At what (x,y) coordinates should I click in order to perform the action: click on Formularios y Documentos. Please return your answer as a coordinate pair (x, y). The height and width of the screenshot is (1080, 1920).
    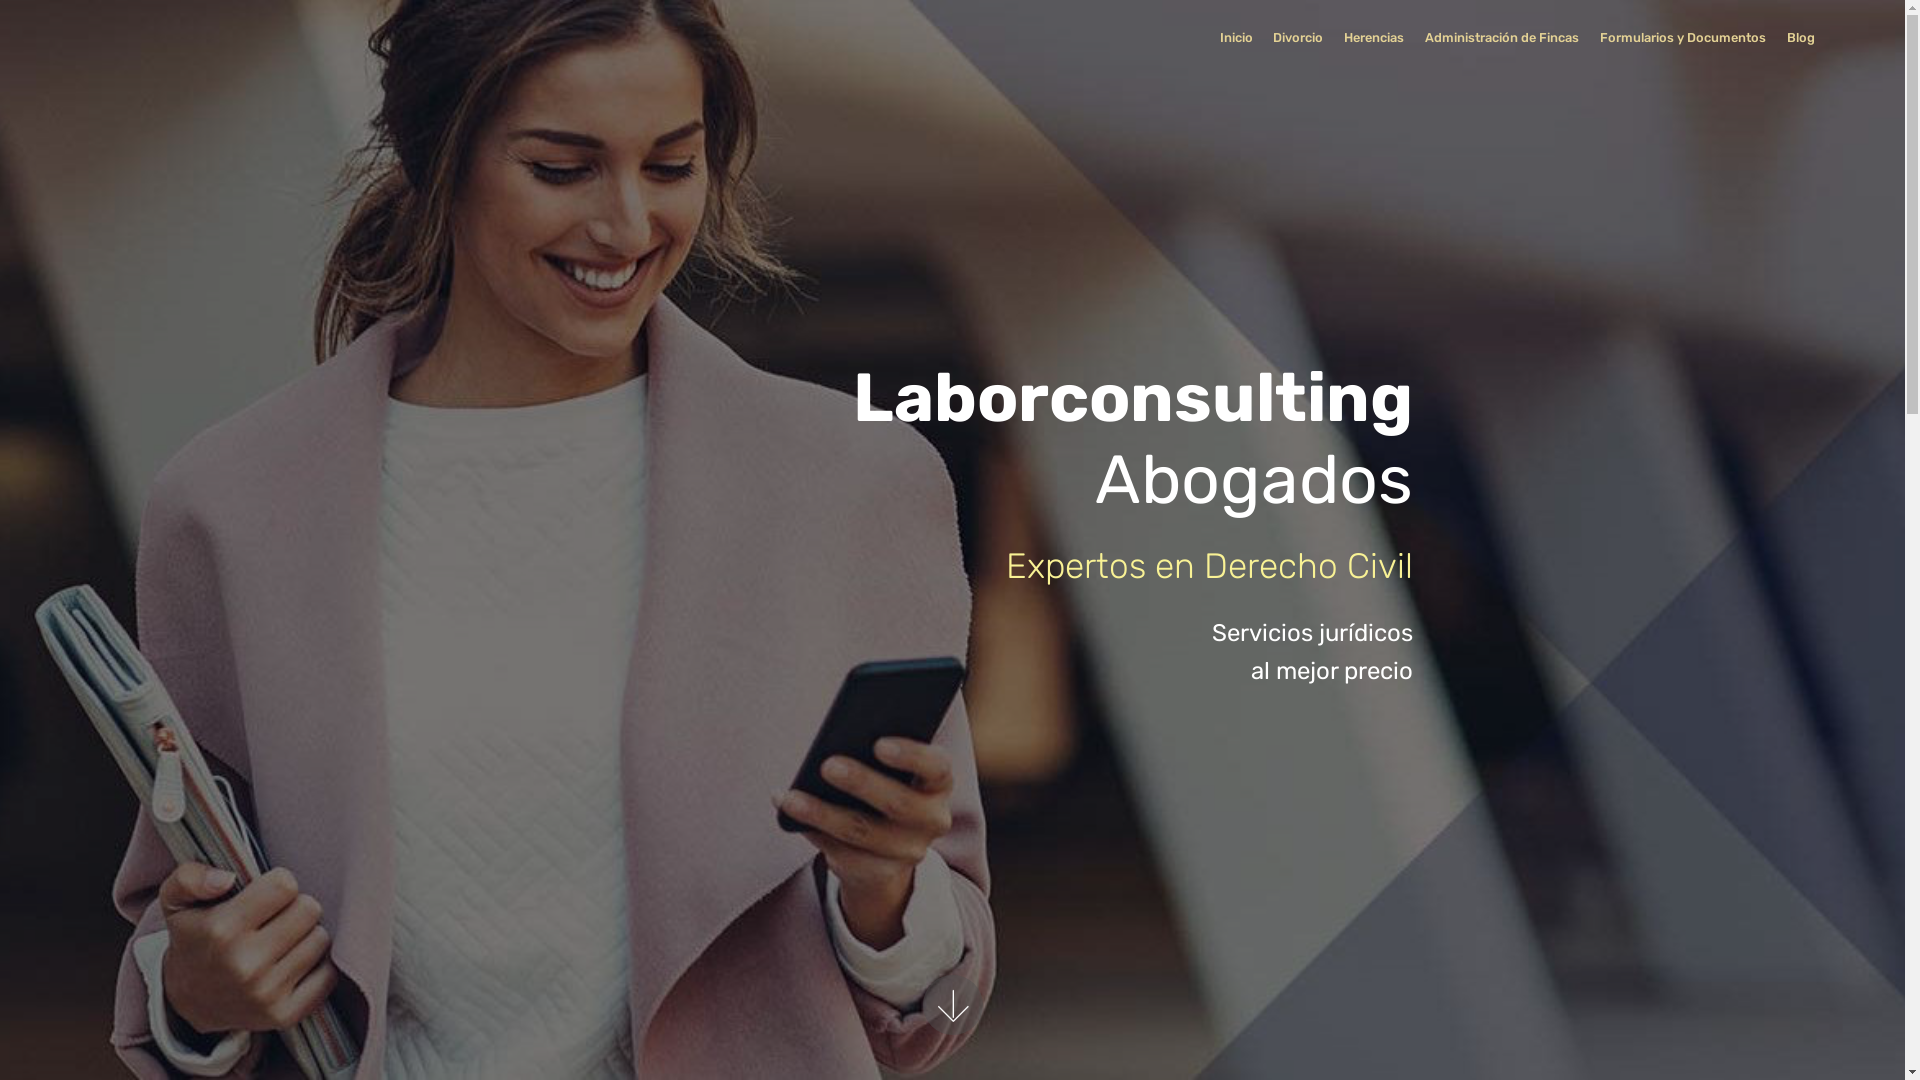
    Looking at the image, I should click on (1683, 38).